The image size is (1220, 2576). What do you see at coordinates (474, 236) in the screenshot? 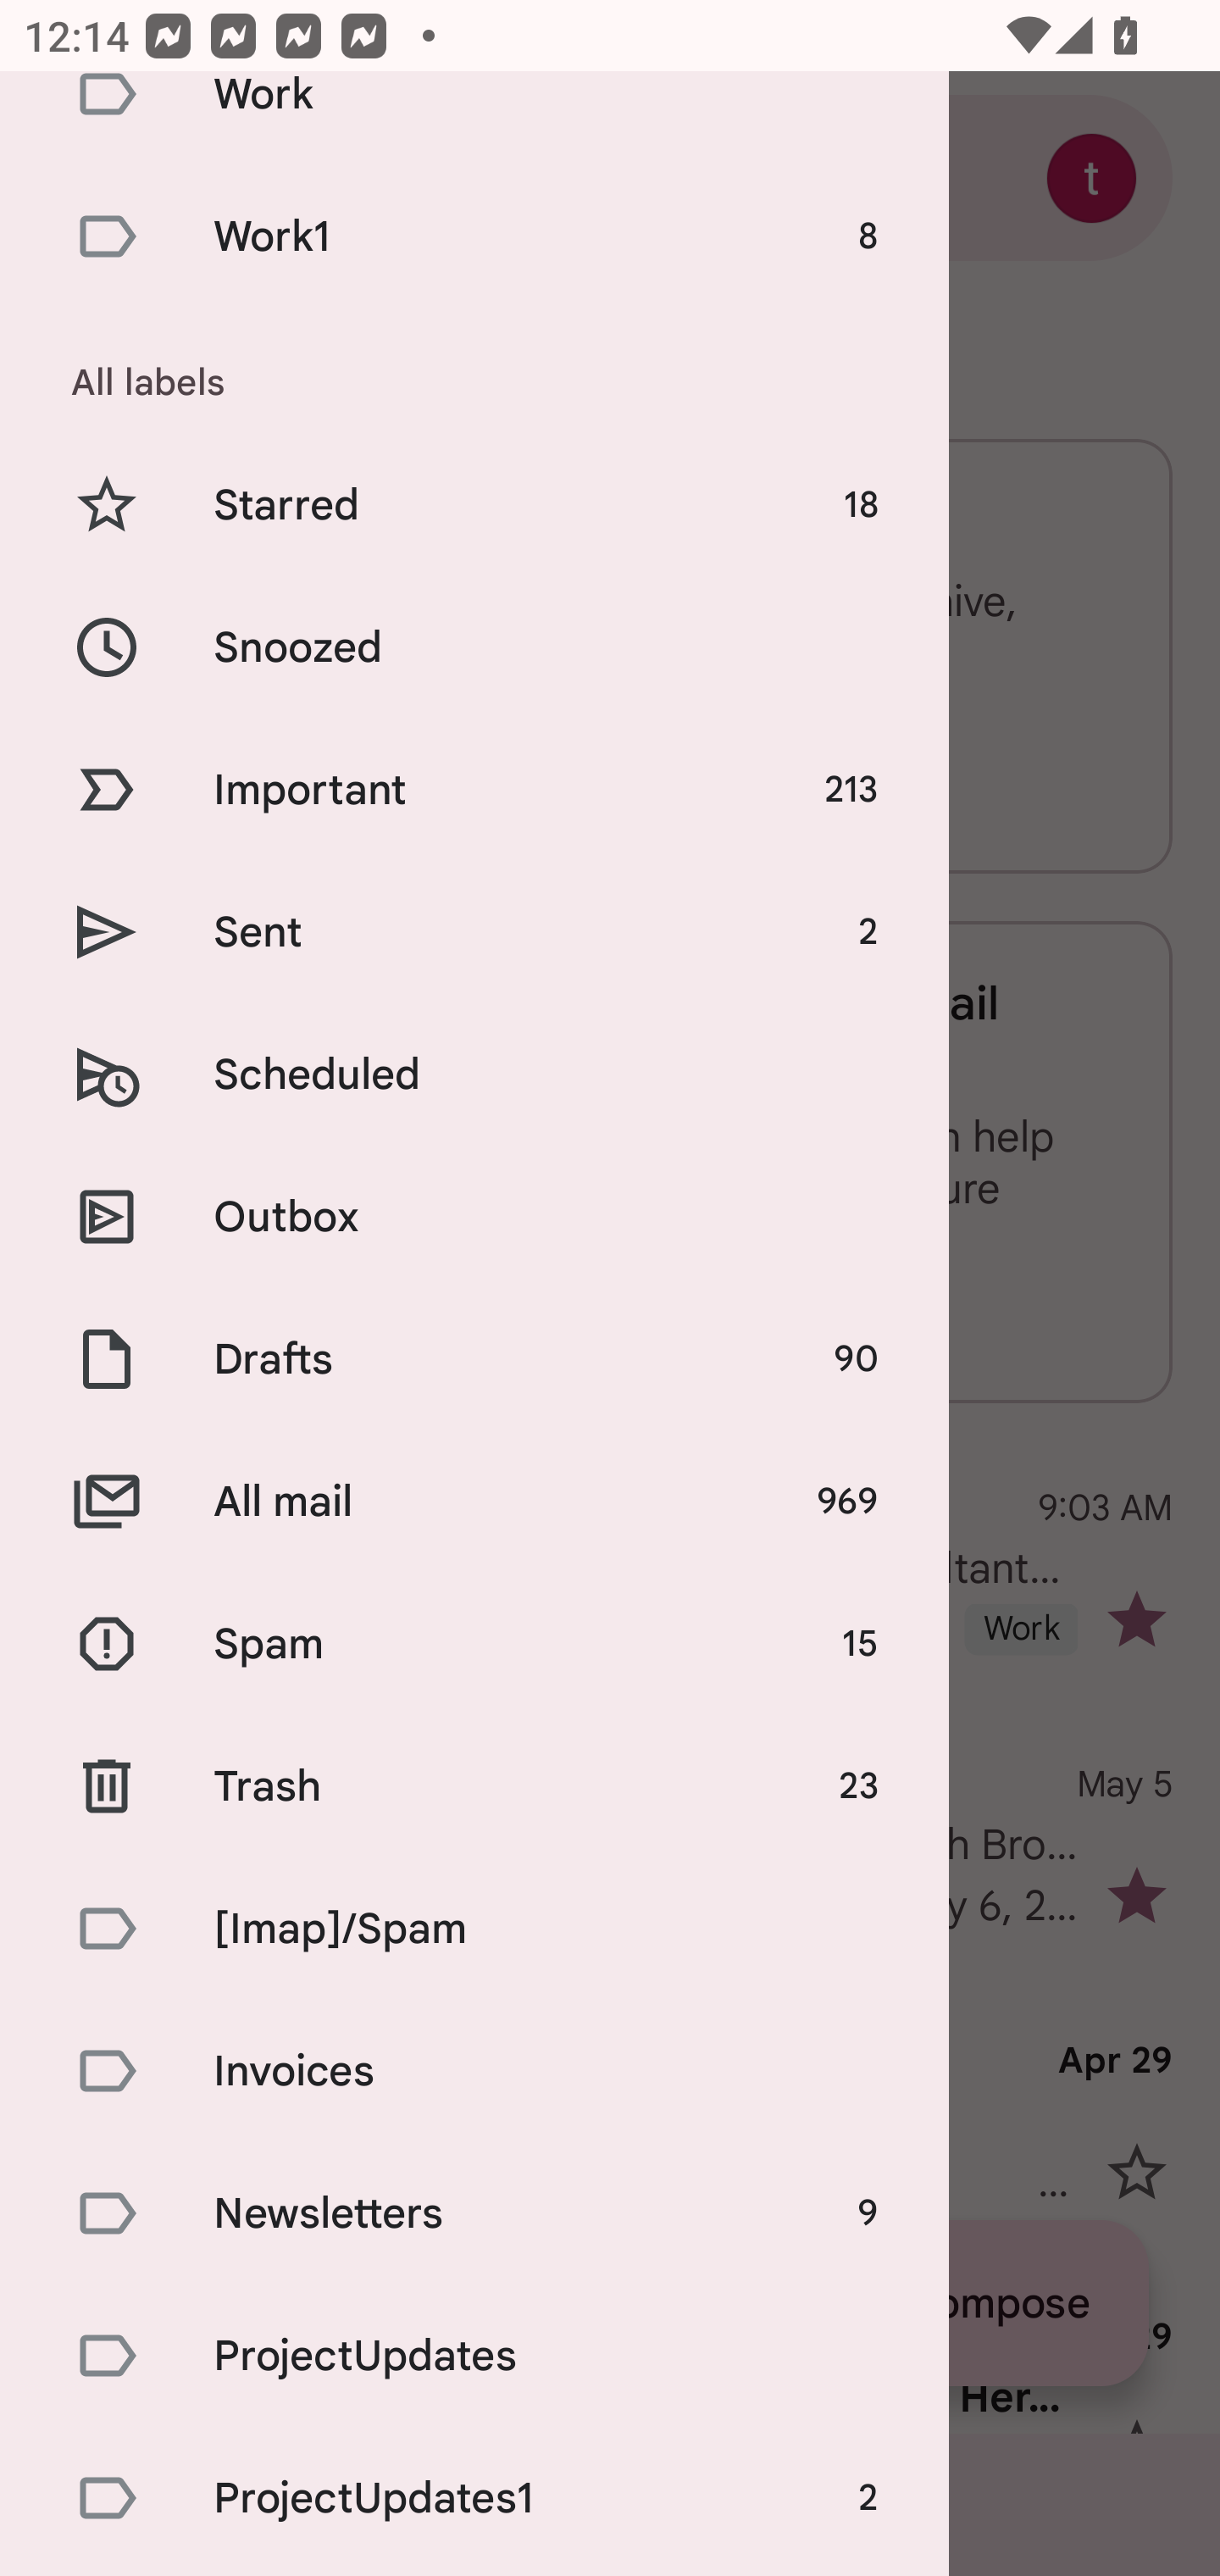
I see `Work1 8` at bounding box center [474, 236].